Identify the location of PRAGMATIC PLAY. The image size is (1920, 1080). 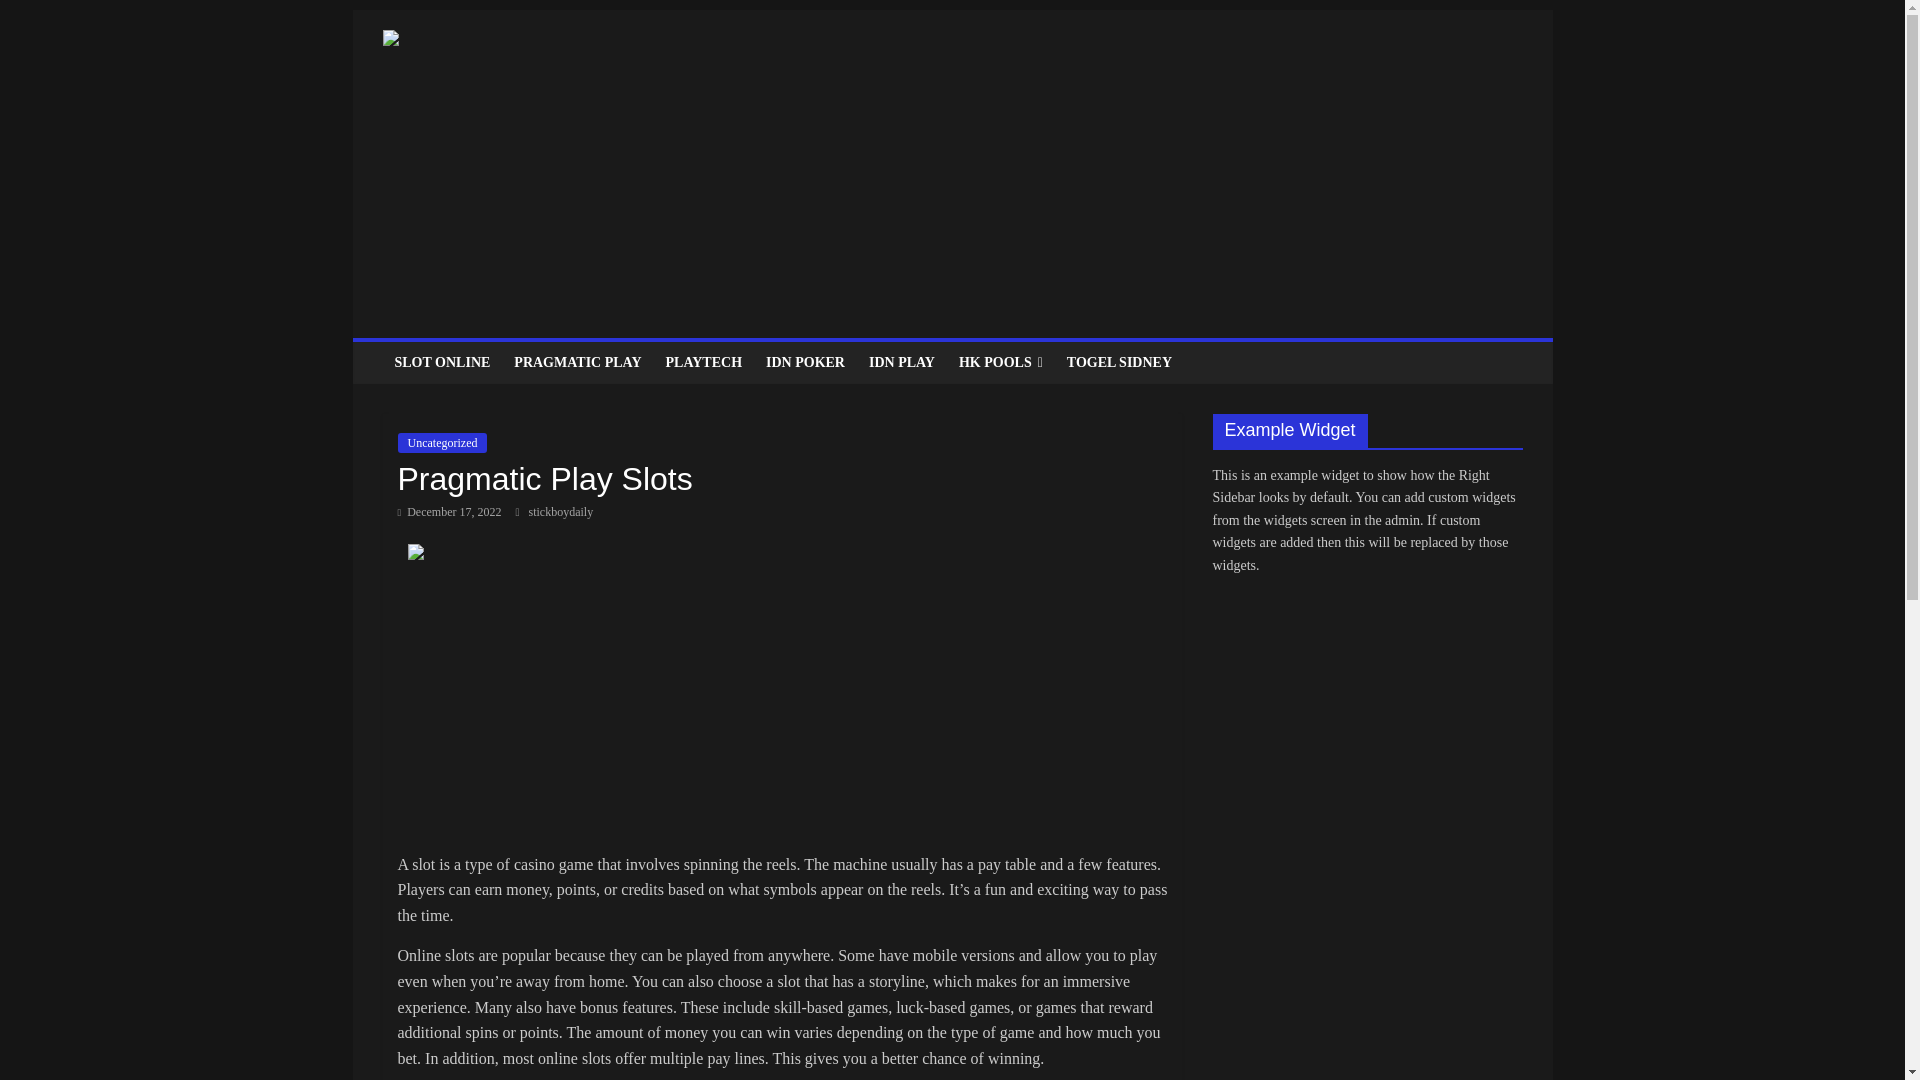
(576, 363).